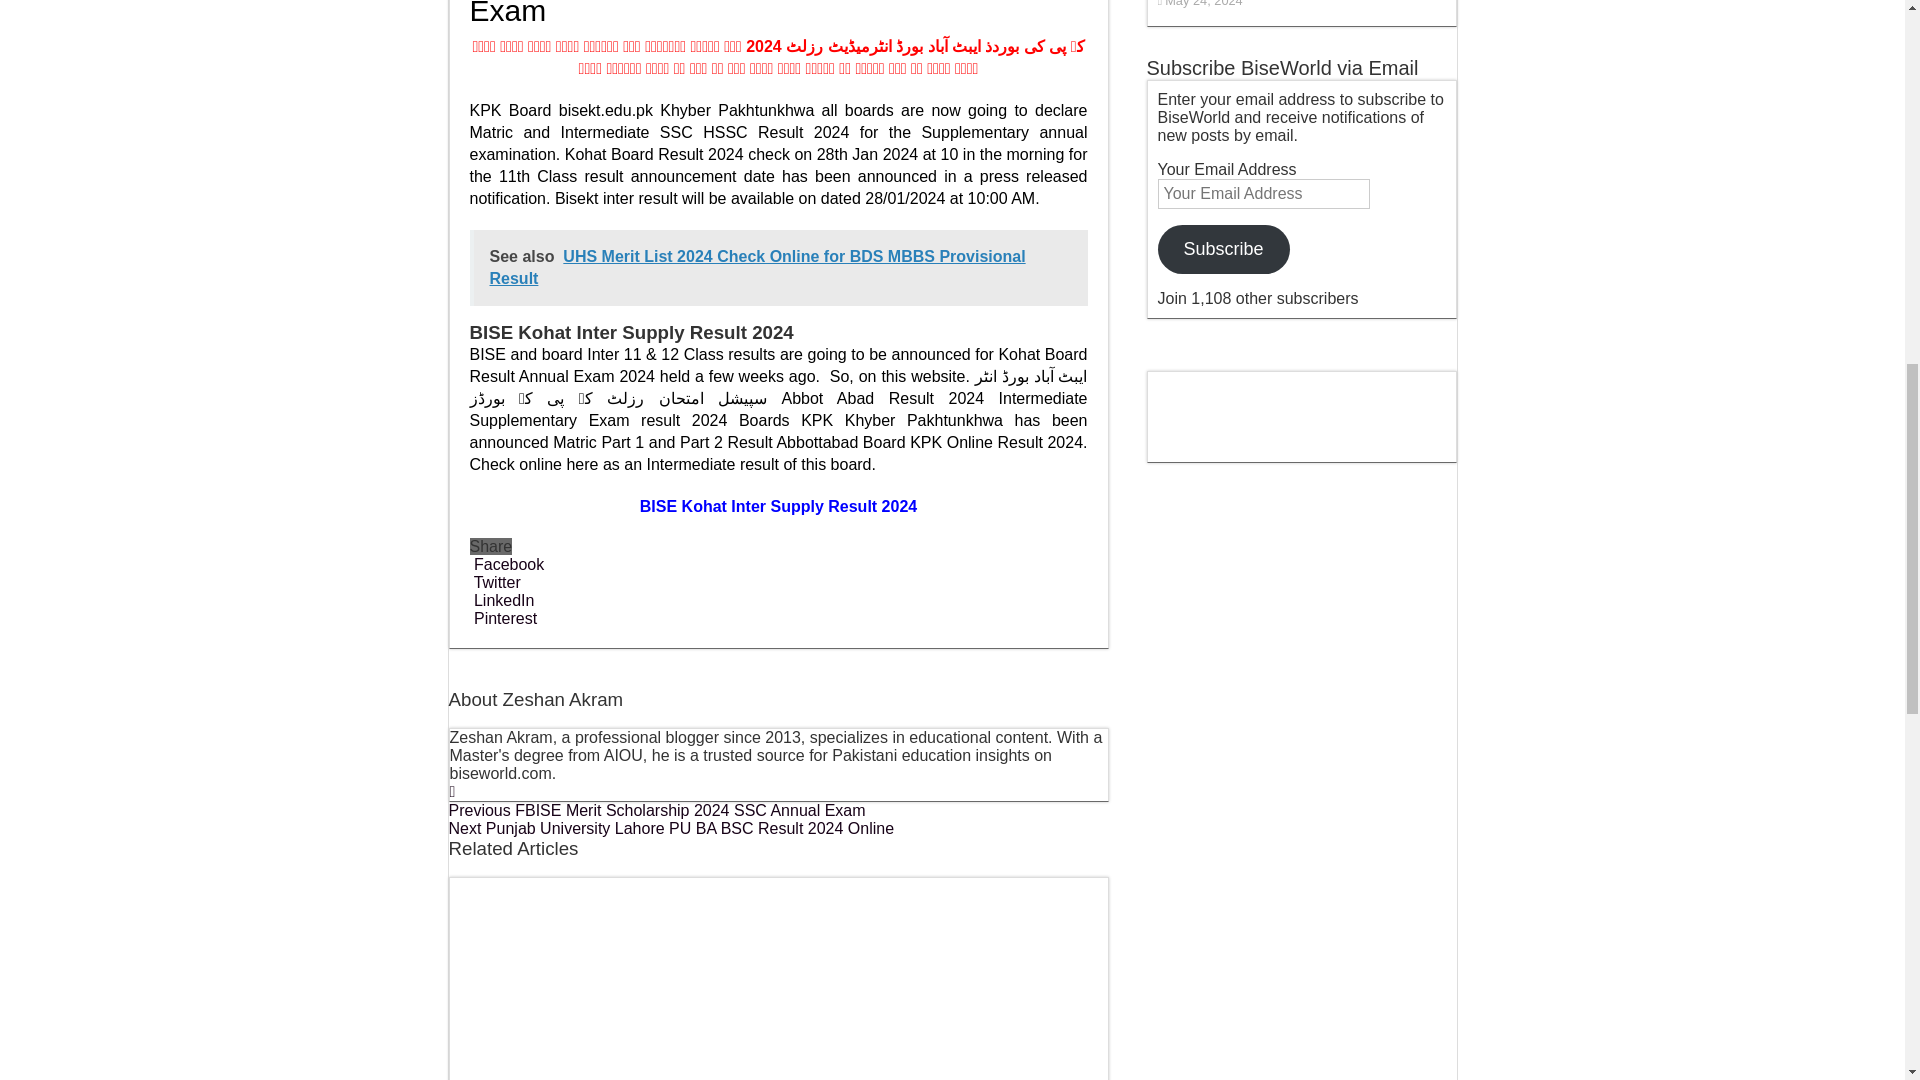 Image resolution: width=1920 pixels, height=1080 pixels. I want to click on Twitter, so click(495, 582).